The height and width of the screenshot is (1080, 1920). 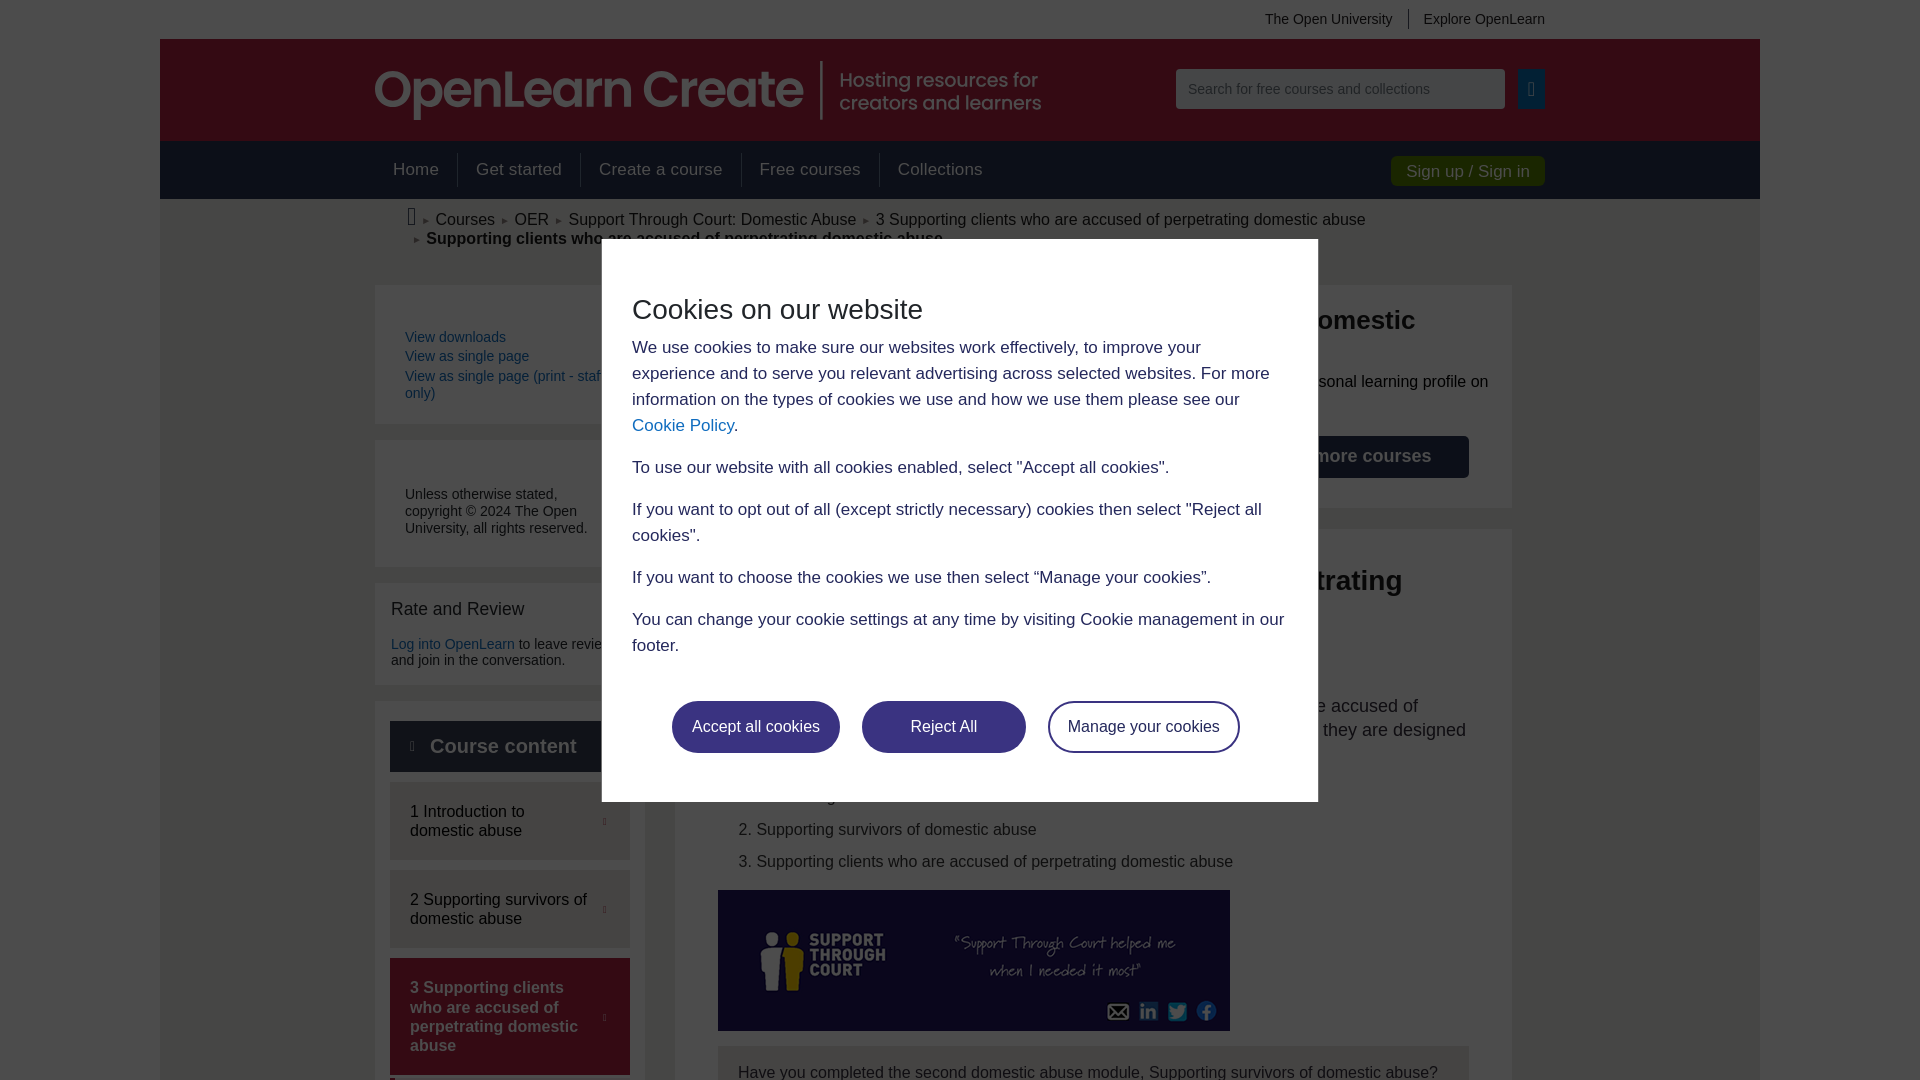 What do you see at coordinates (518, 170) in the screenshot?
I see `Get started` at bounding box center [518, 170].